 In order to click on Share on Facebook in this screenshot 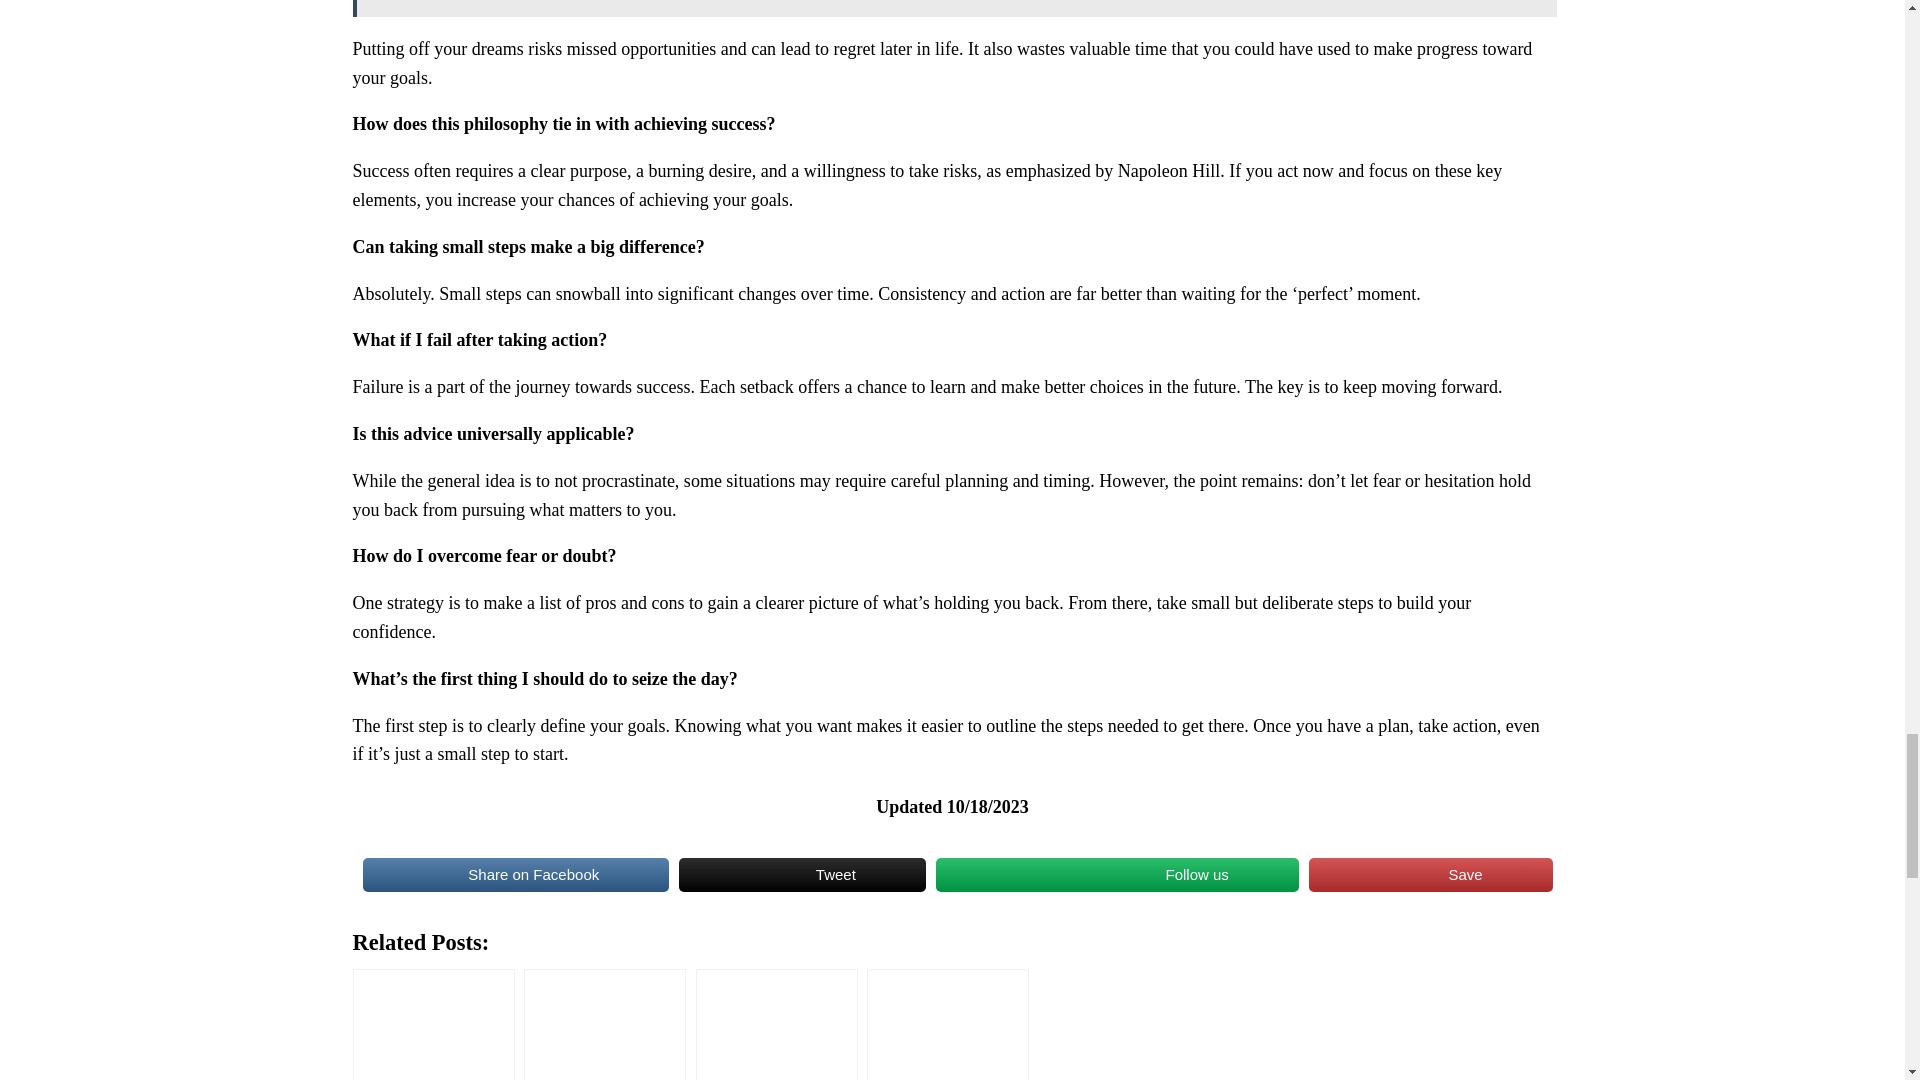, I will do `click(515, 875)`.